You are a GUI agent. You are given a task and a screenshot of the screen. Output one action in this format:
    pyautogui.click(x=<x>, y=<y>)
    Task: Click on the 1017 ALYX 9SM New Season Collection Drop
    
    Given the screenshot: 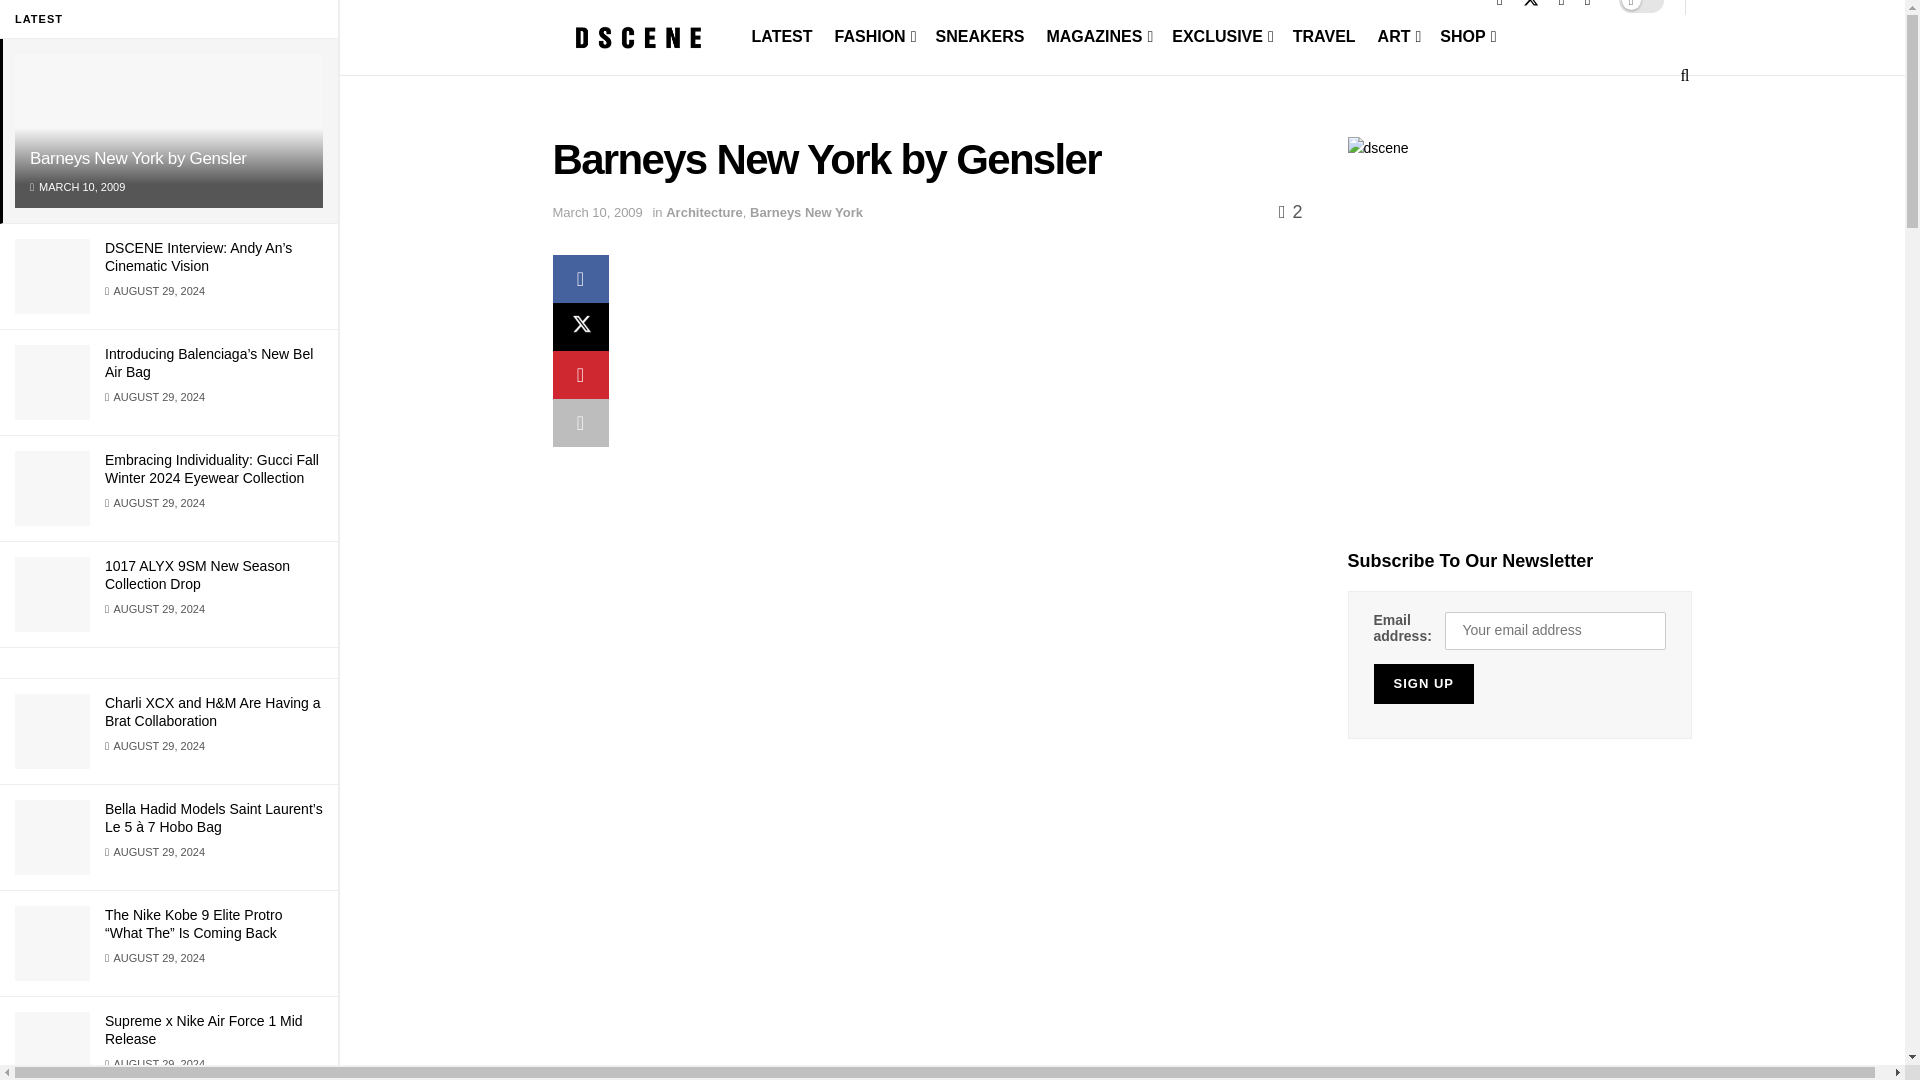 What is the action you would take?
    pyautogui.click(x=197, y=574)
    